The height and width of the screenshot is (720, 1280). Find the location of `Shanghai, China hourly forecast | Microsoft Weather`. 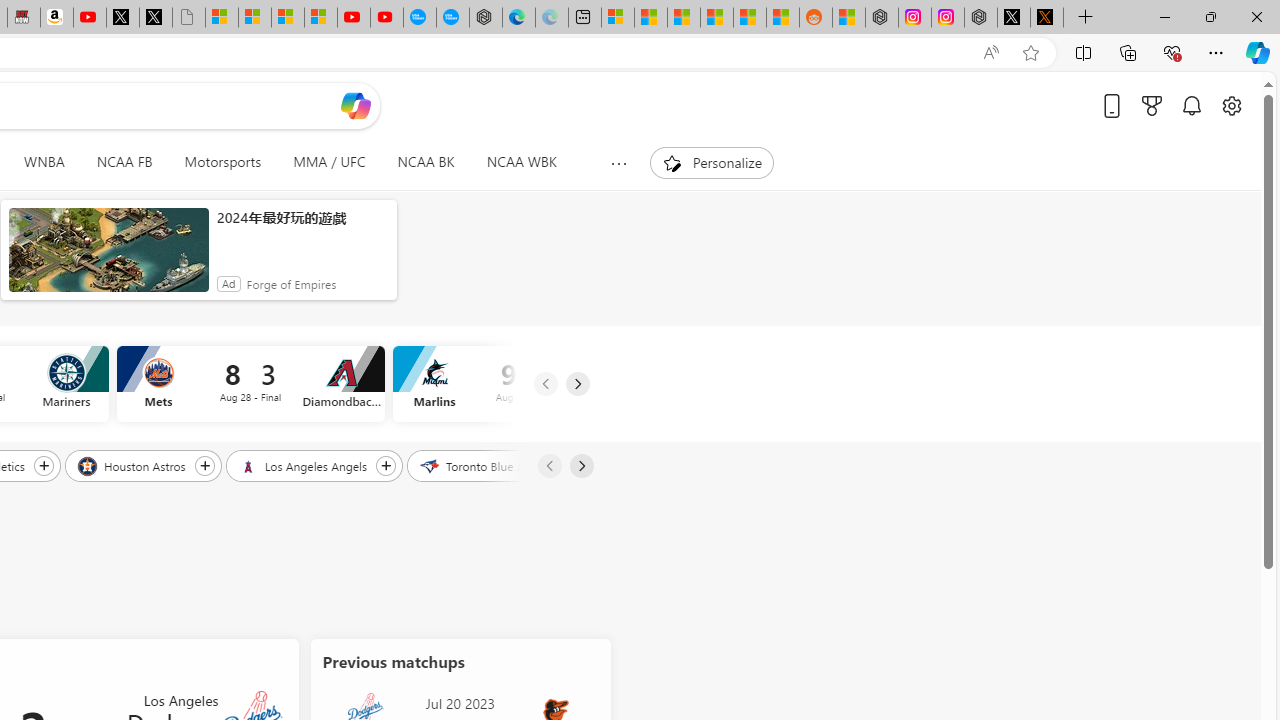

Shanghai, China hourly forecast | Microsoft Weather is located at coordinates (684, 18).